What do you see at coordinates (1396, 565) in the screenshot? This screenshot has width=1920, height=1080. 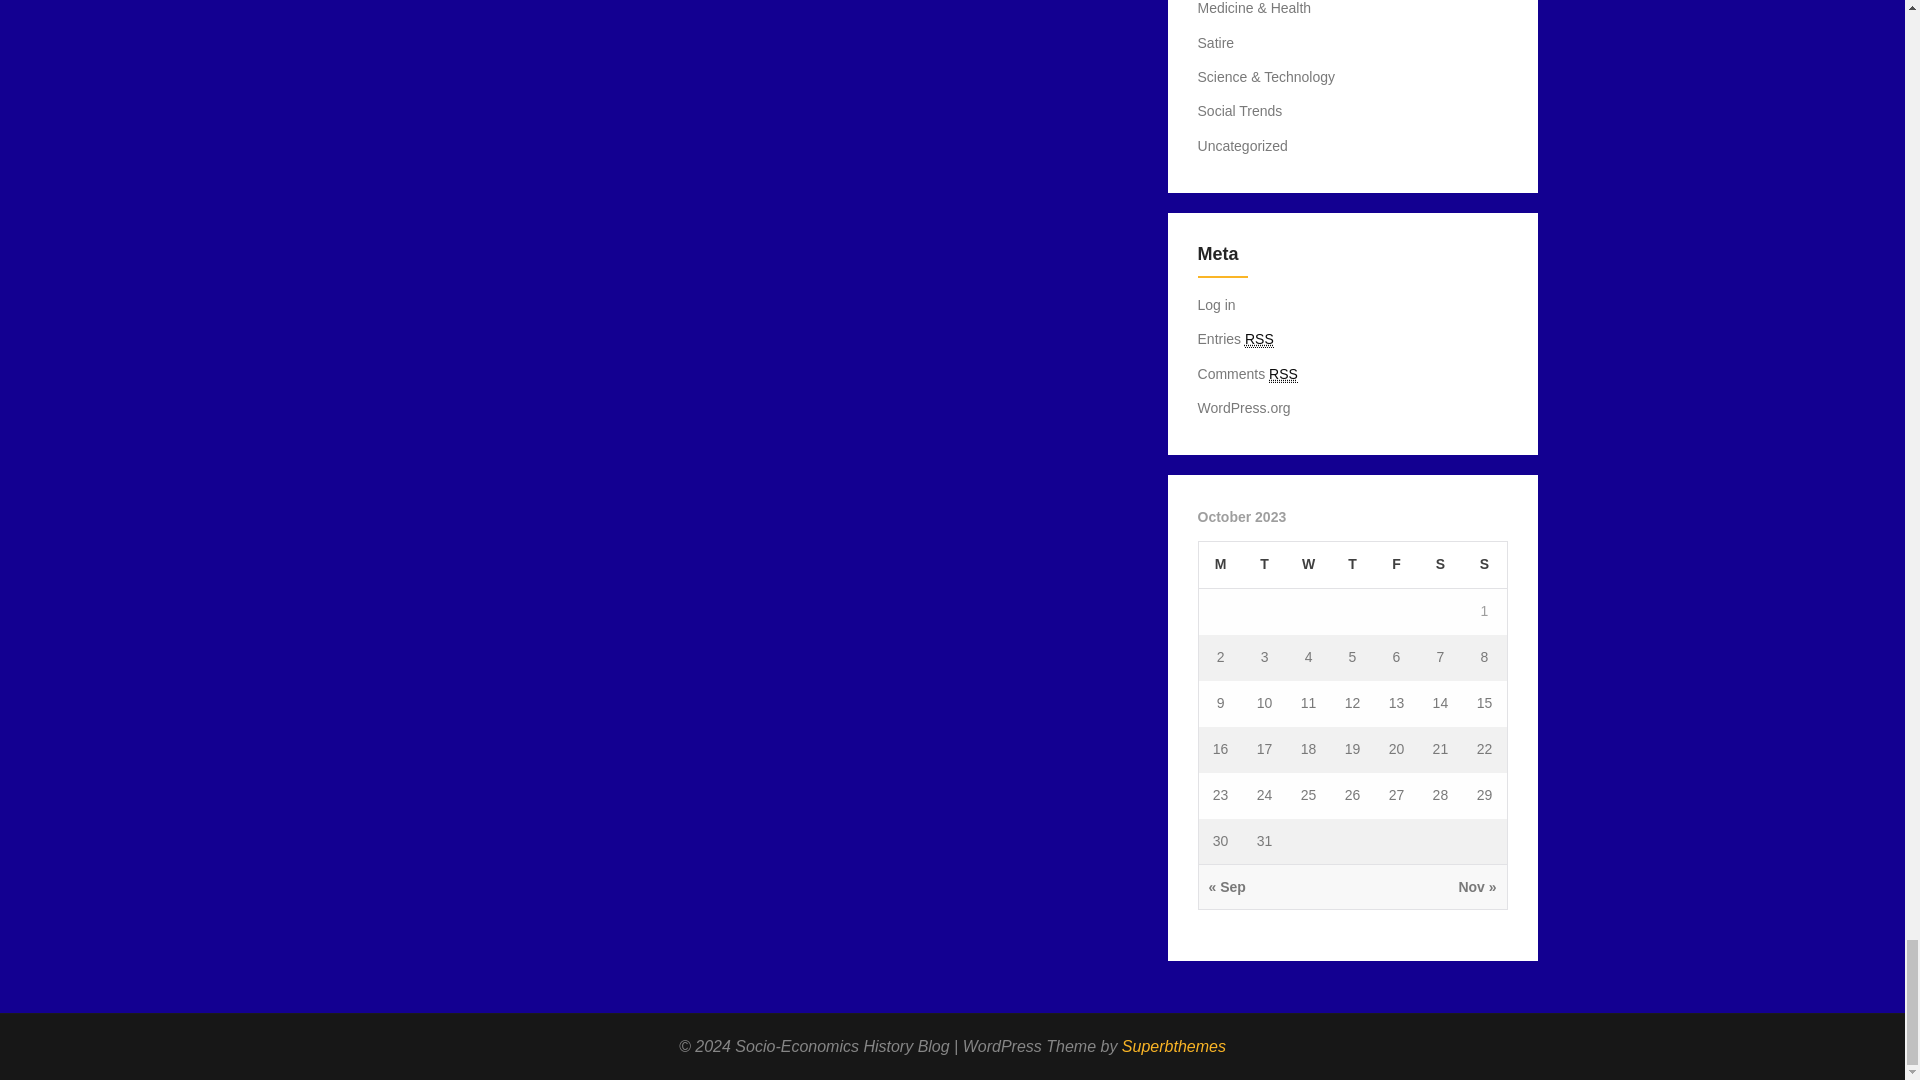 I see `Friday` at bounding box center [1396, 565].